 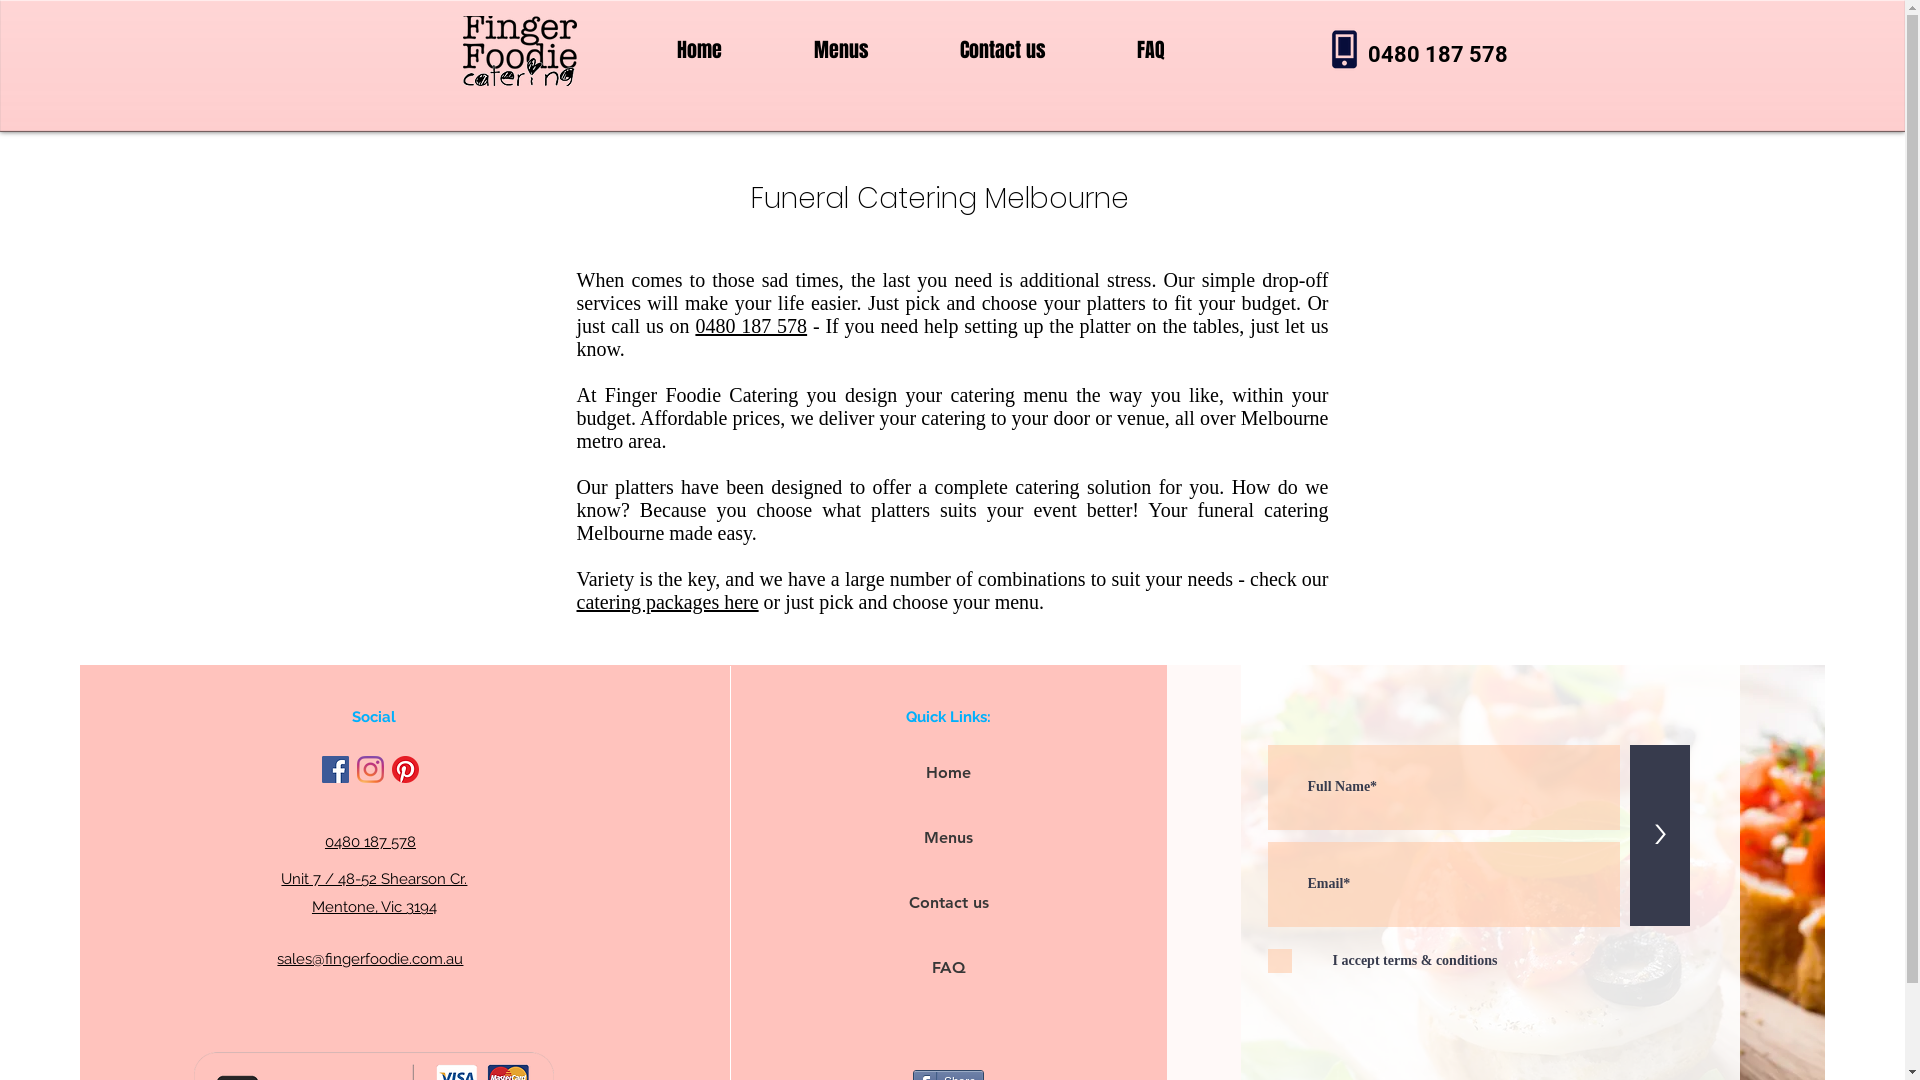 I want to click on Contact us, so click(x=1002, y=50).